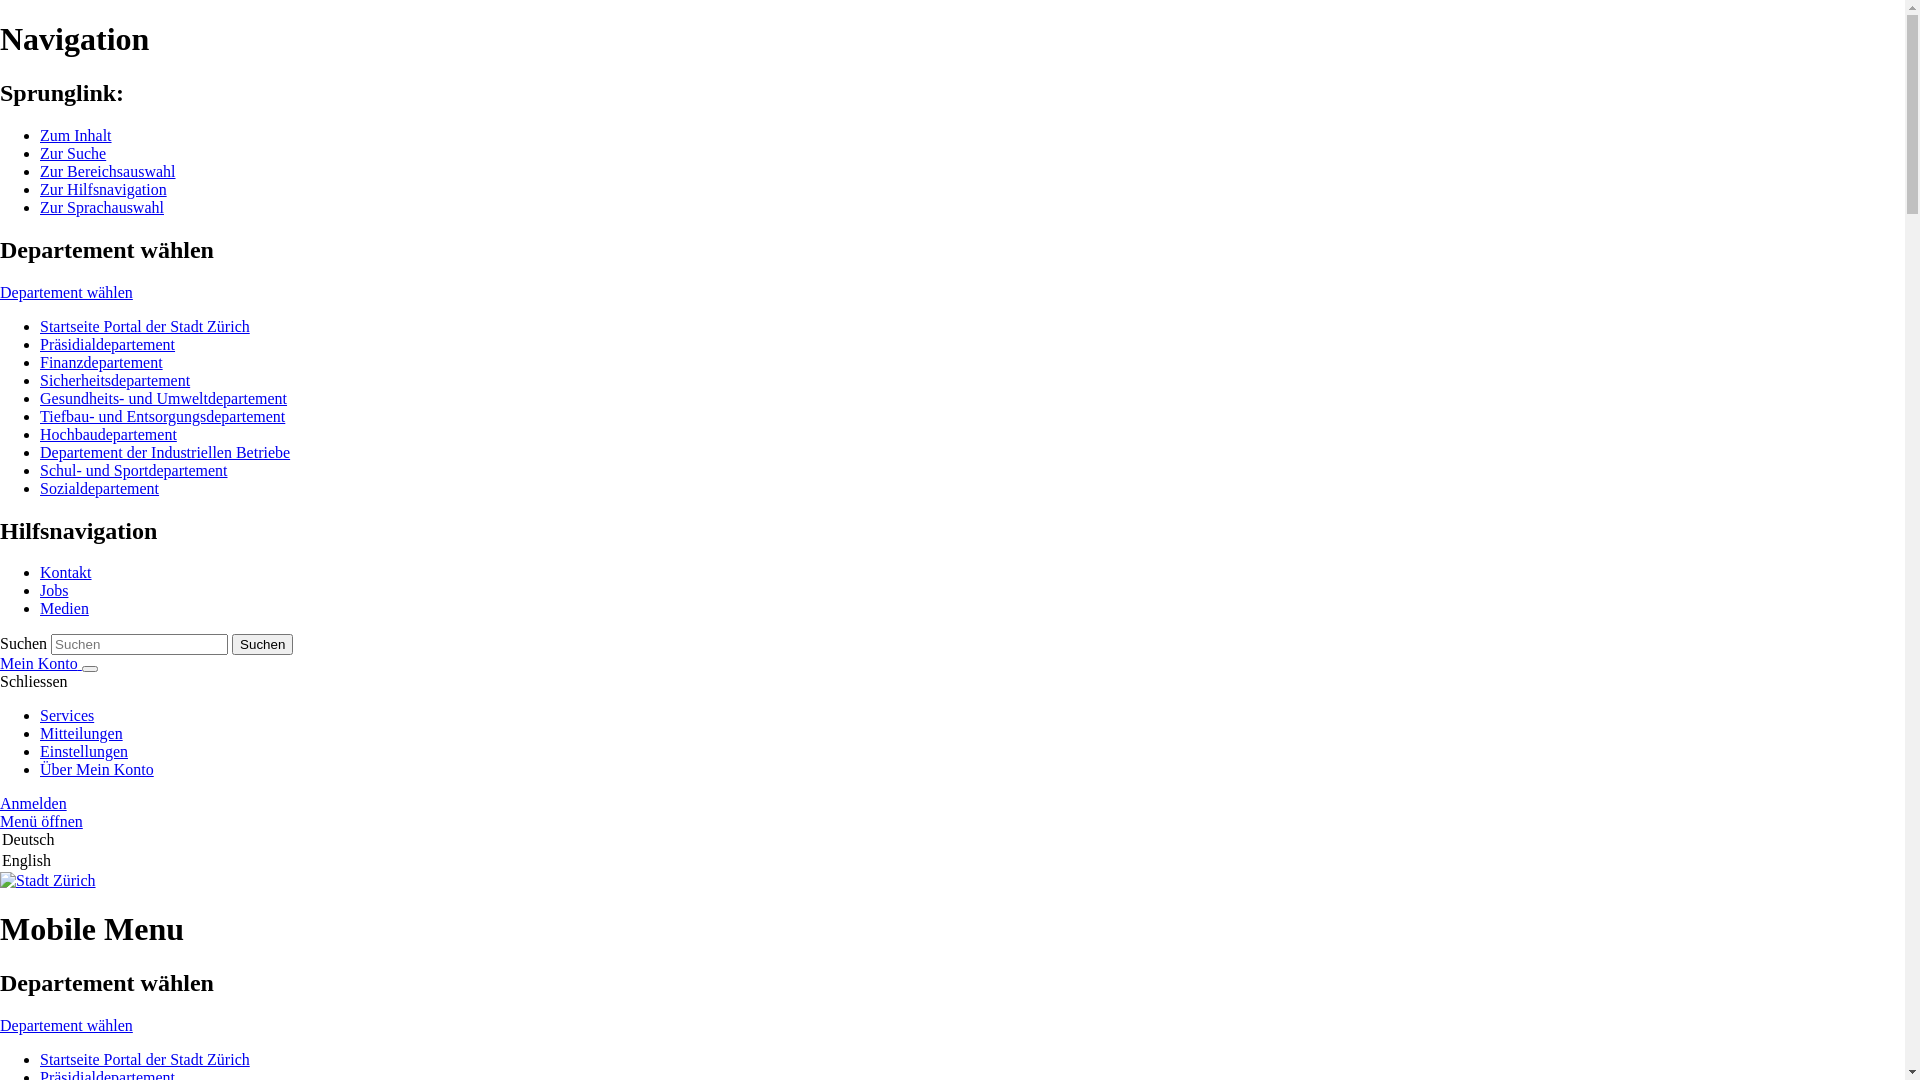 Image resolution: width=1920 pixels, height=1080 pixels. I want to click on Sicherheitsdepartement, so click(115, 380).